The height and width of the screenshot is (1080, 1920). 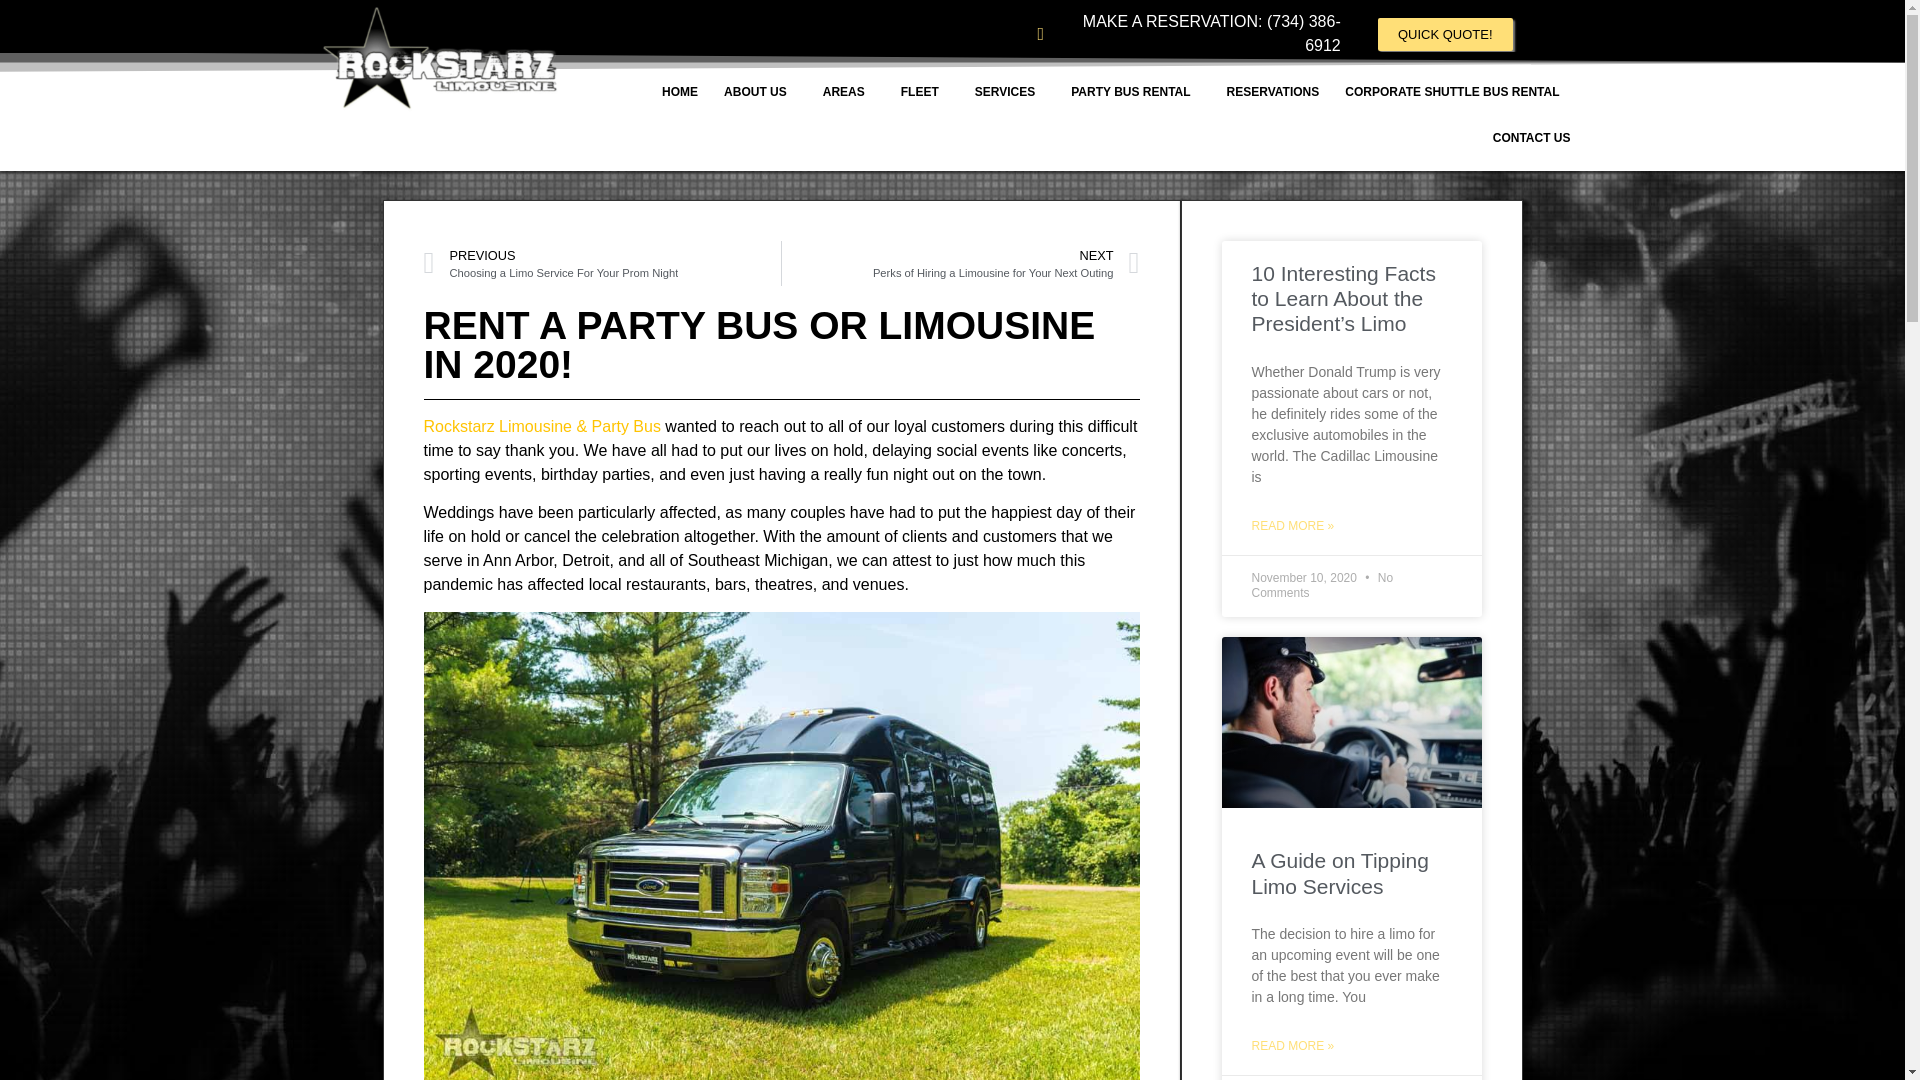 What do you see at coordinates (848, 92) in the screenshot?
I see `AREAS` at bounding box center [848, 92].